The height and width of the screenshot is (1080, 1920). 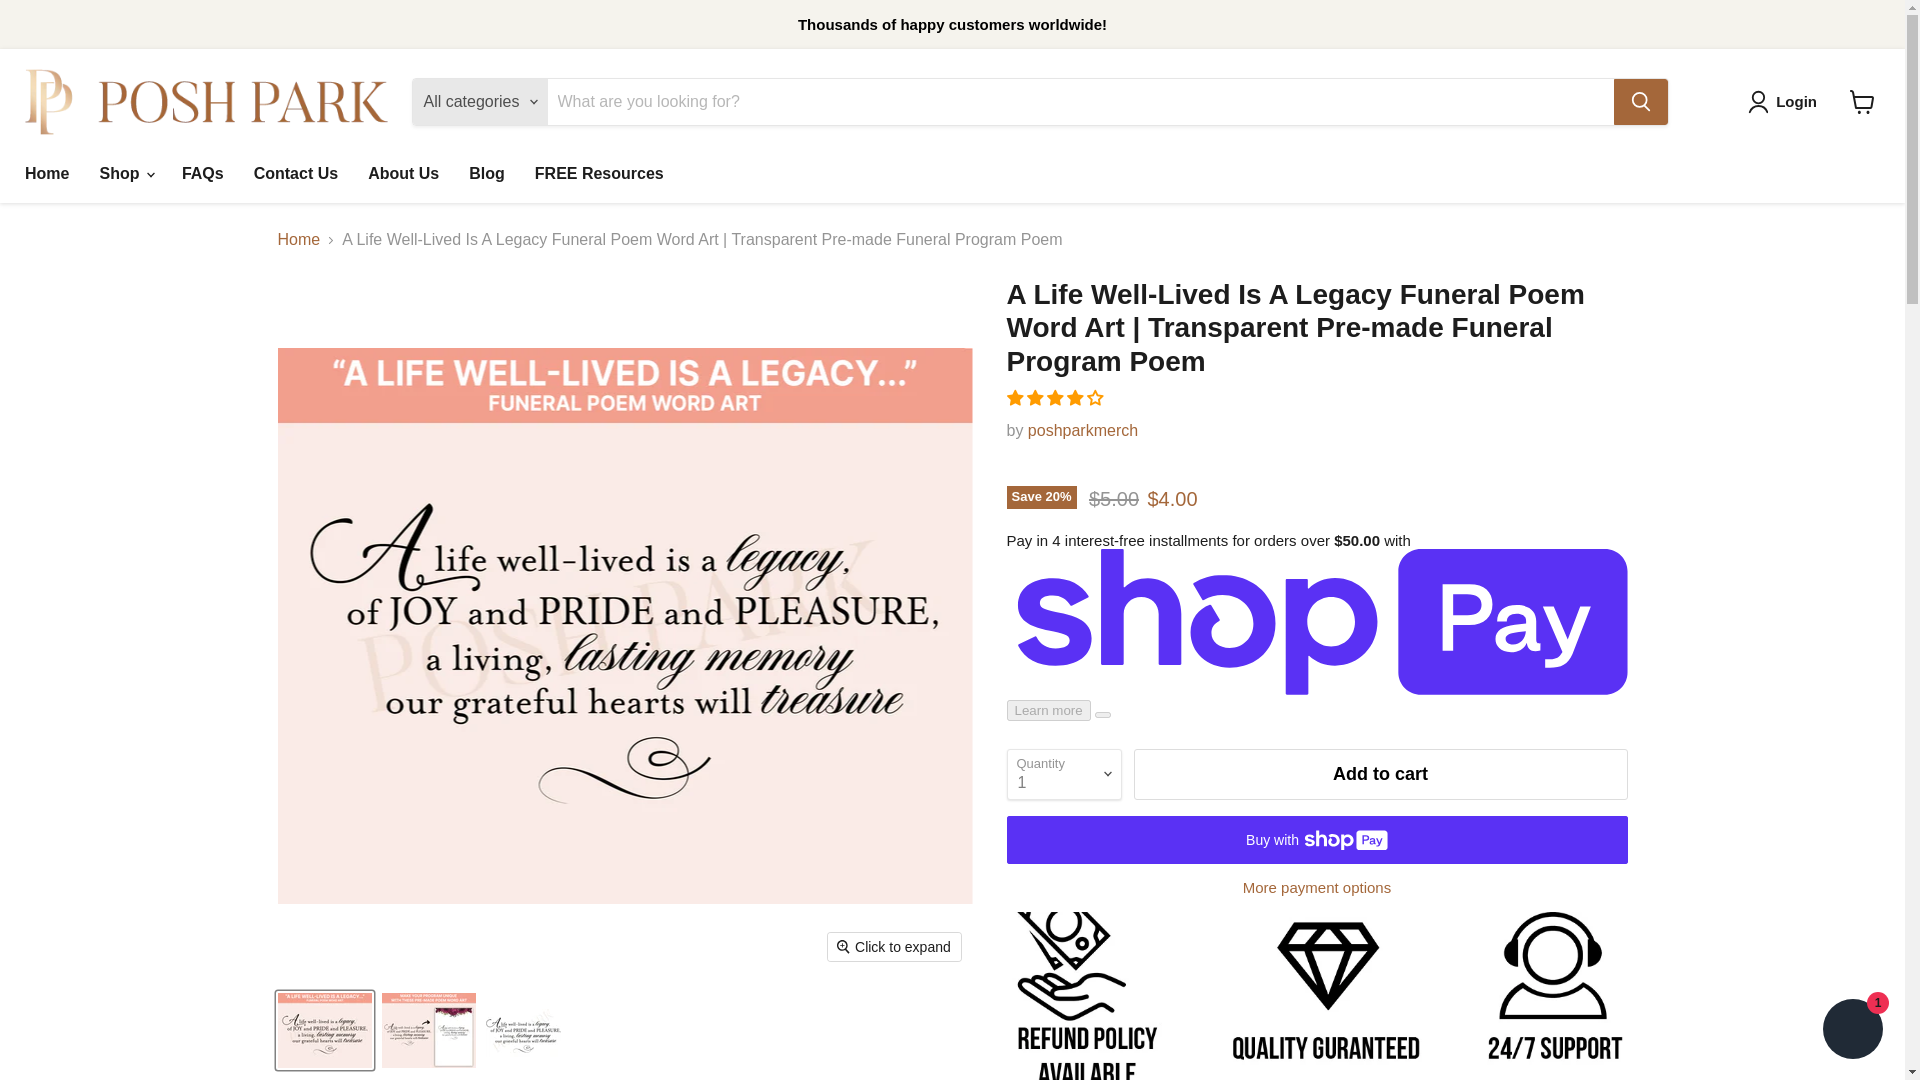 What do you see at coordinates (1082, 430) in the screenshot?
I see `poshparkmerch` at bounding box center [1082, 430].